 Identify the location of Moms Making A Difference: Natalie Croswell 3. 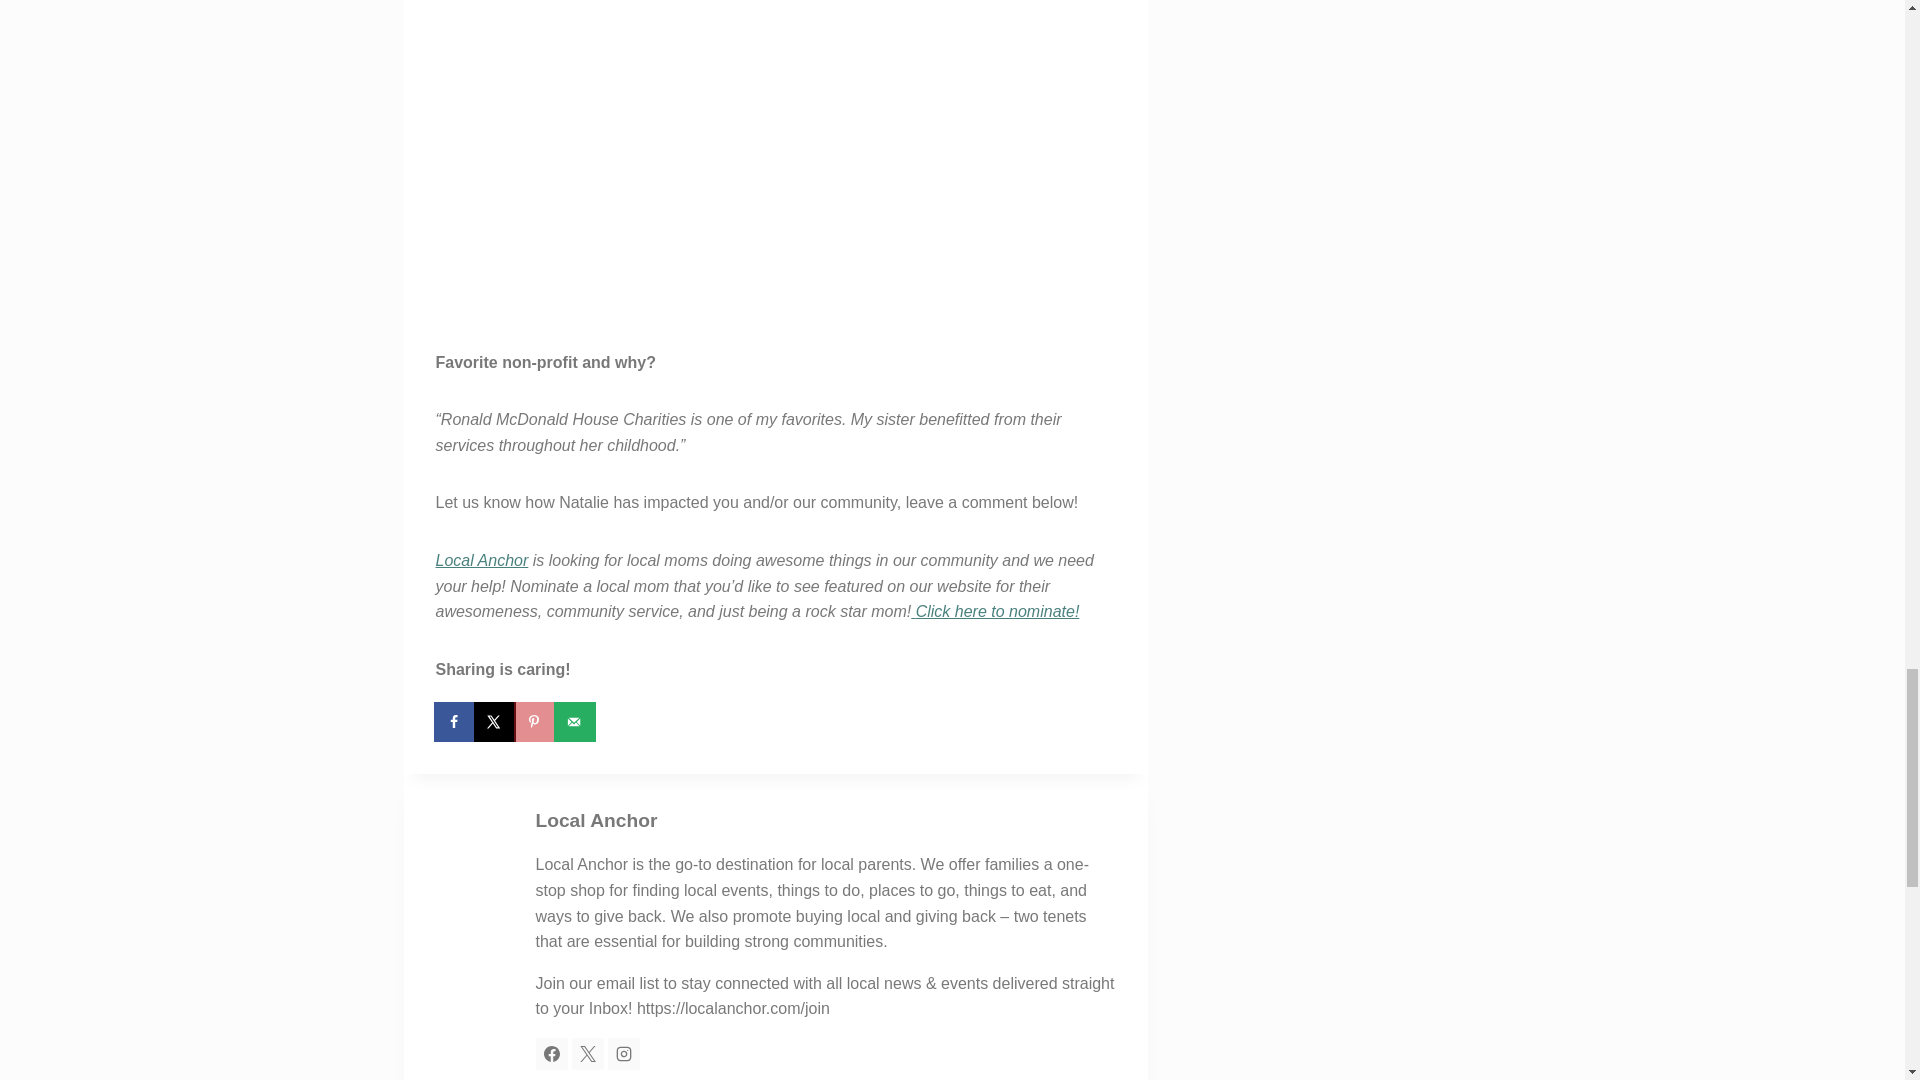
(776, 158).